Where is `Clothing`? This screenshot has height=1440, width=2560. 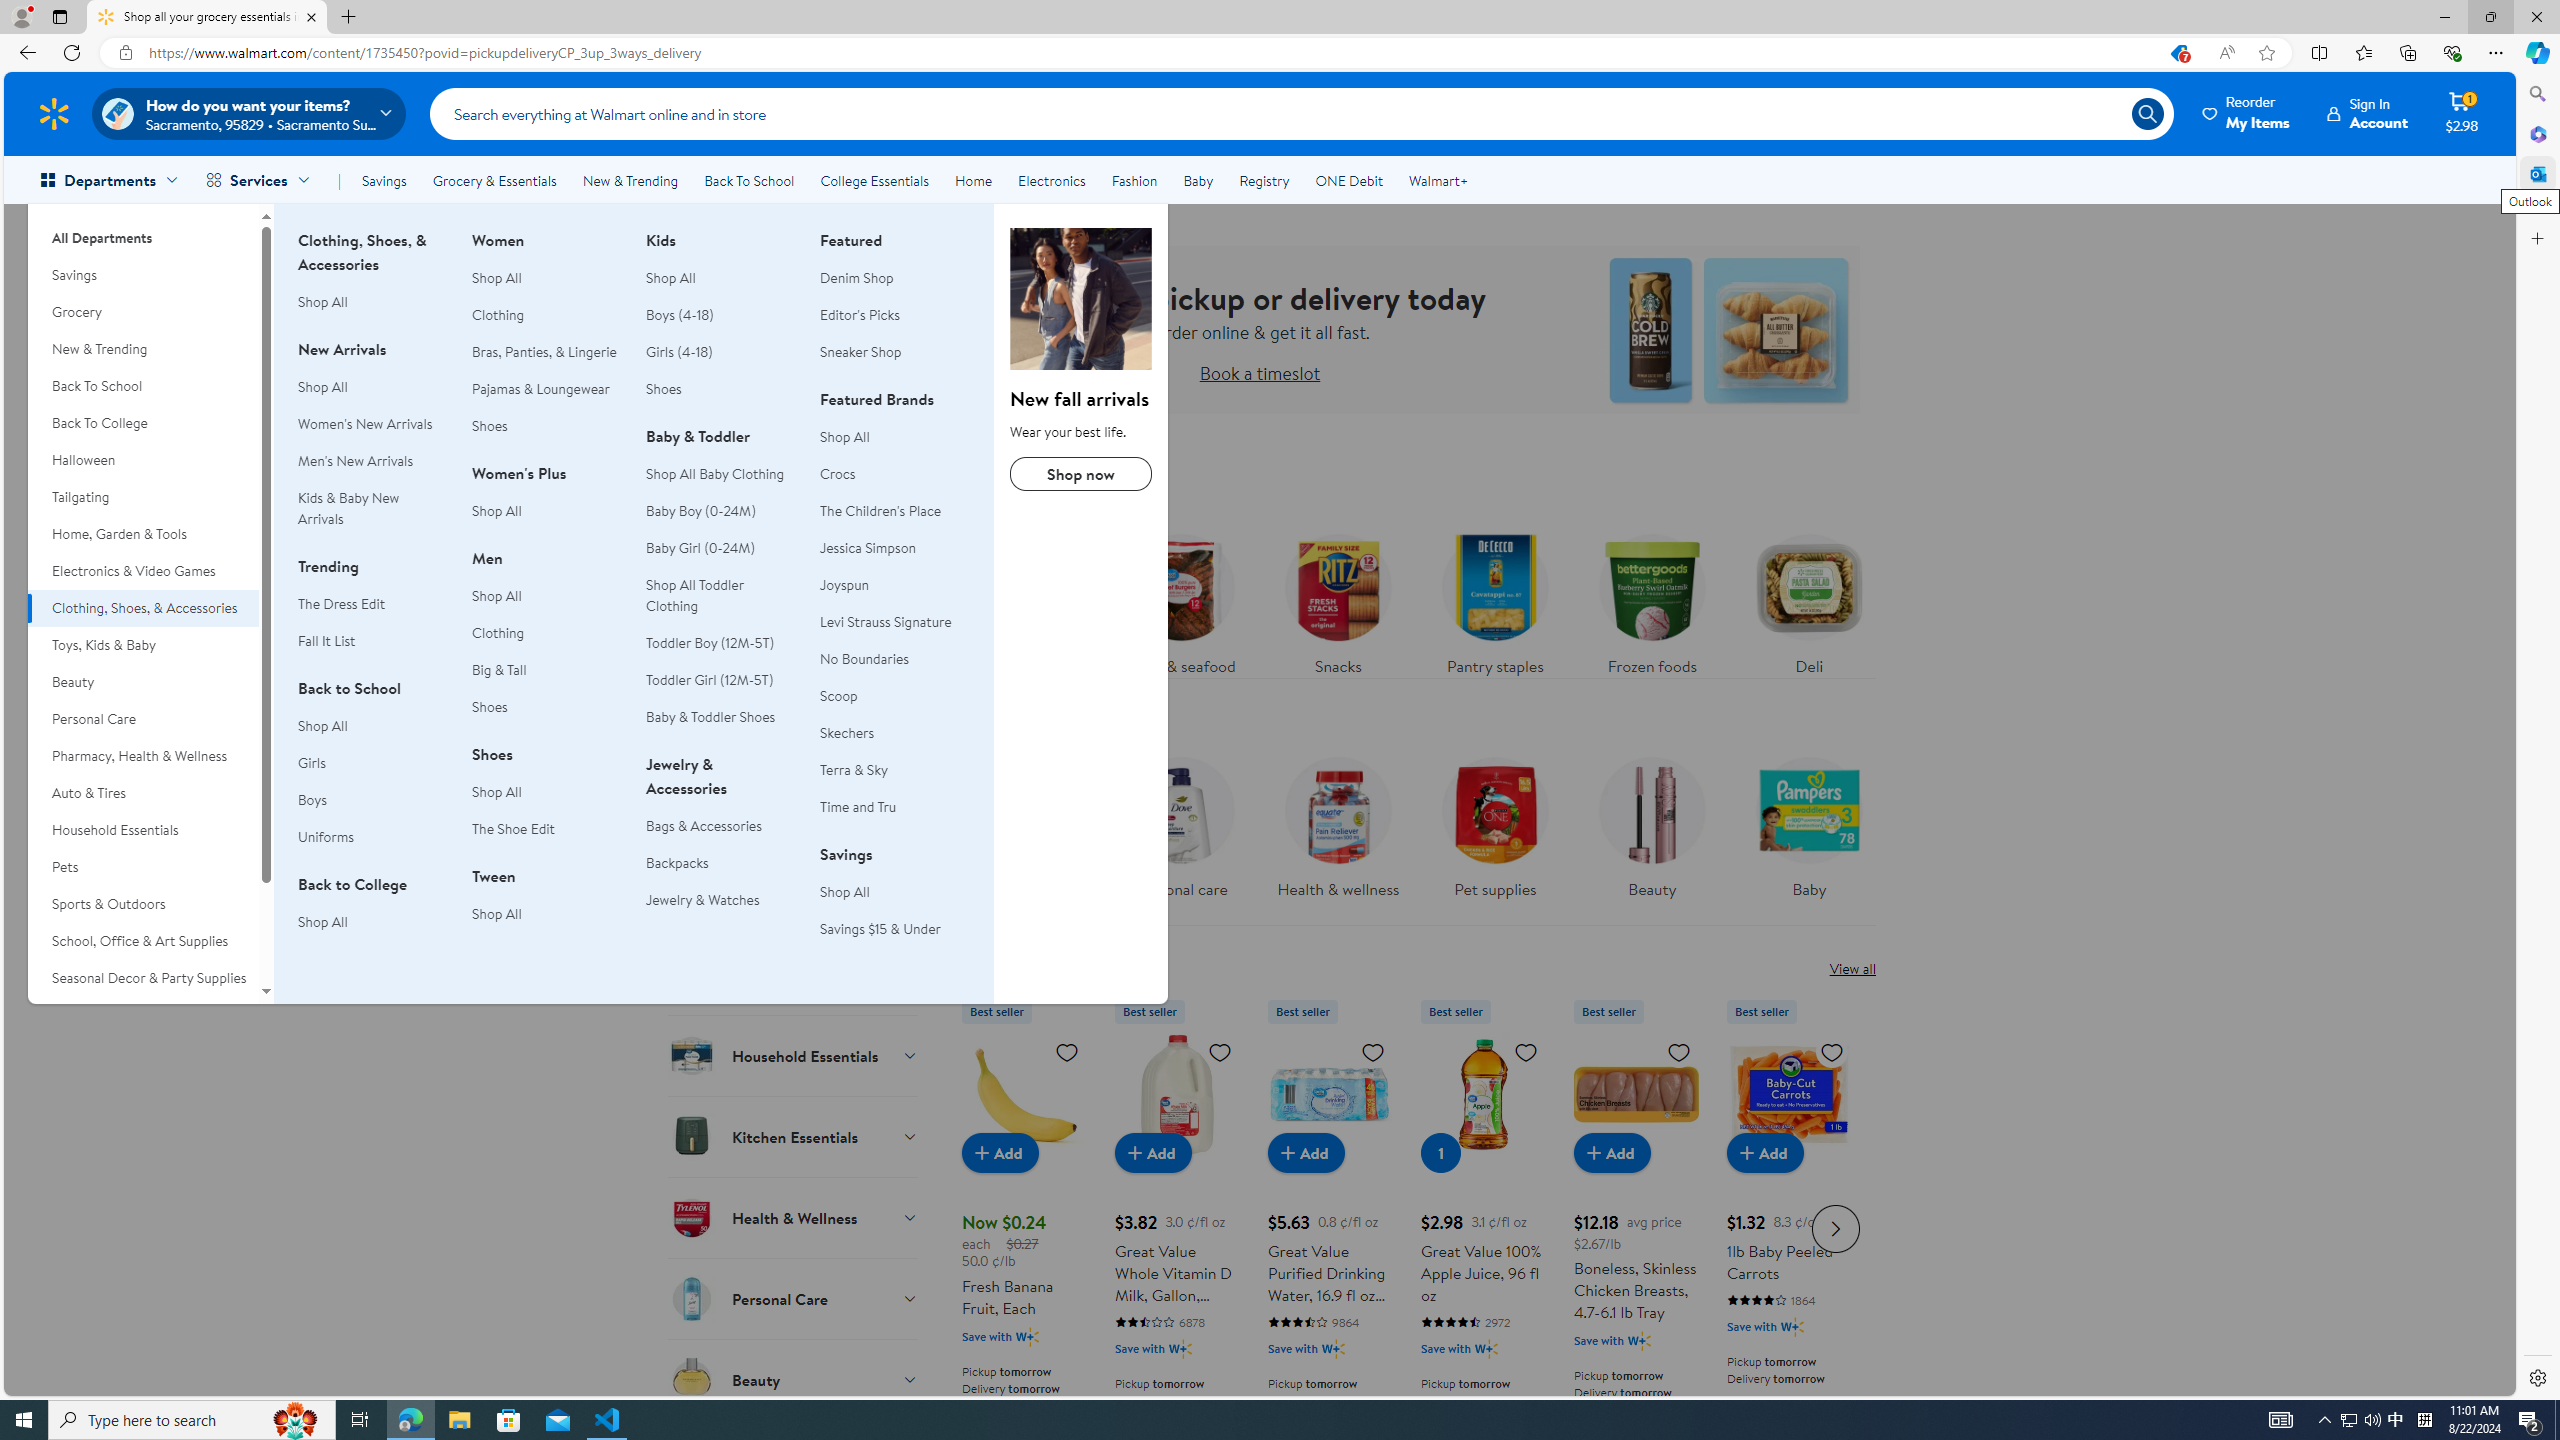 Clothing is located at coordinates (546, 633).